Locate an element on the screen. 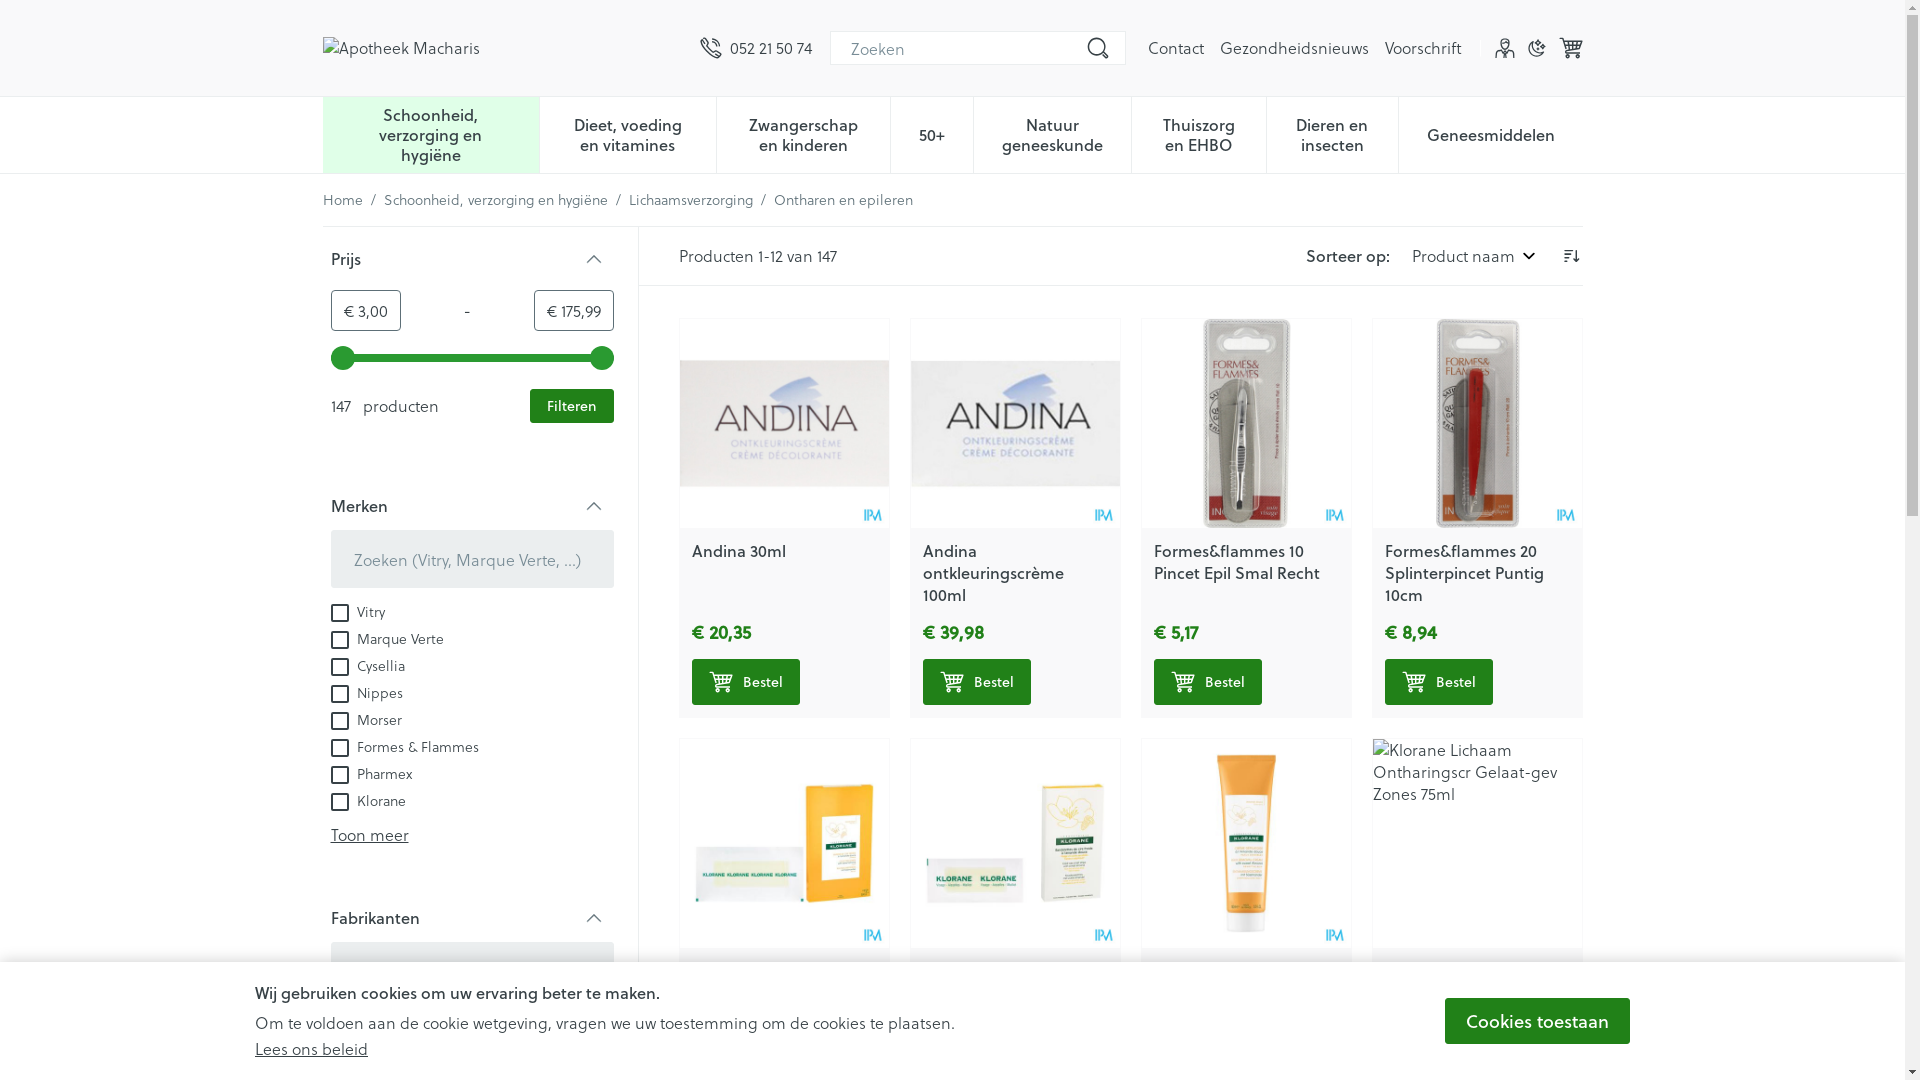 This screenshot has height=1080, width=1920. Bestel is located at coordinates (1208, 682).